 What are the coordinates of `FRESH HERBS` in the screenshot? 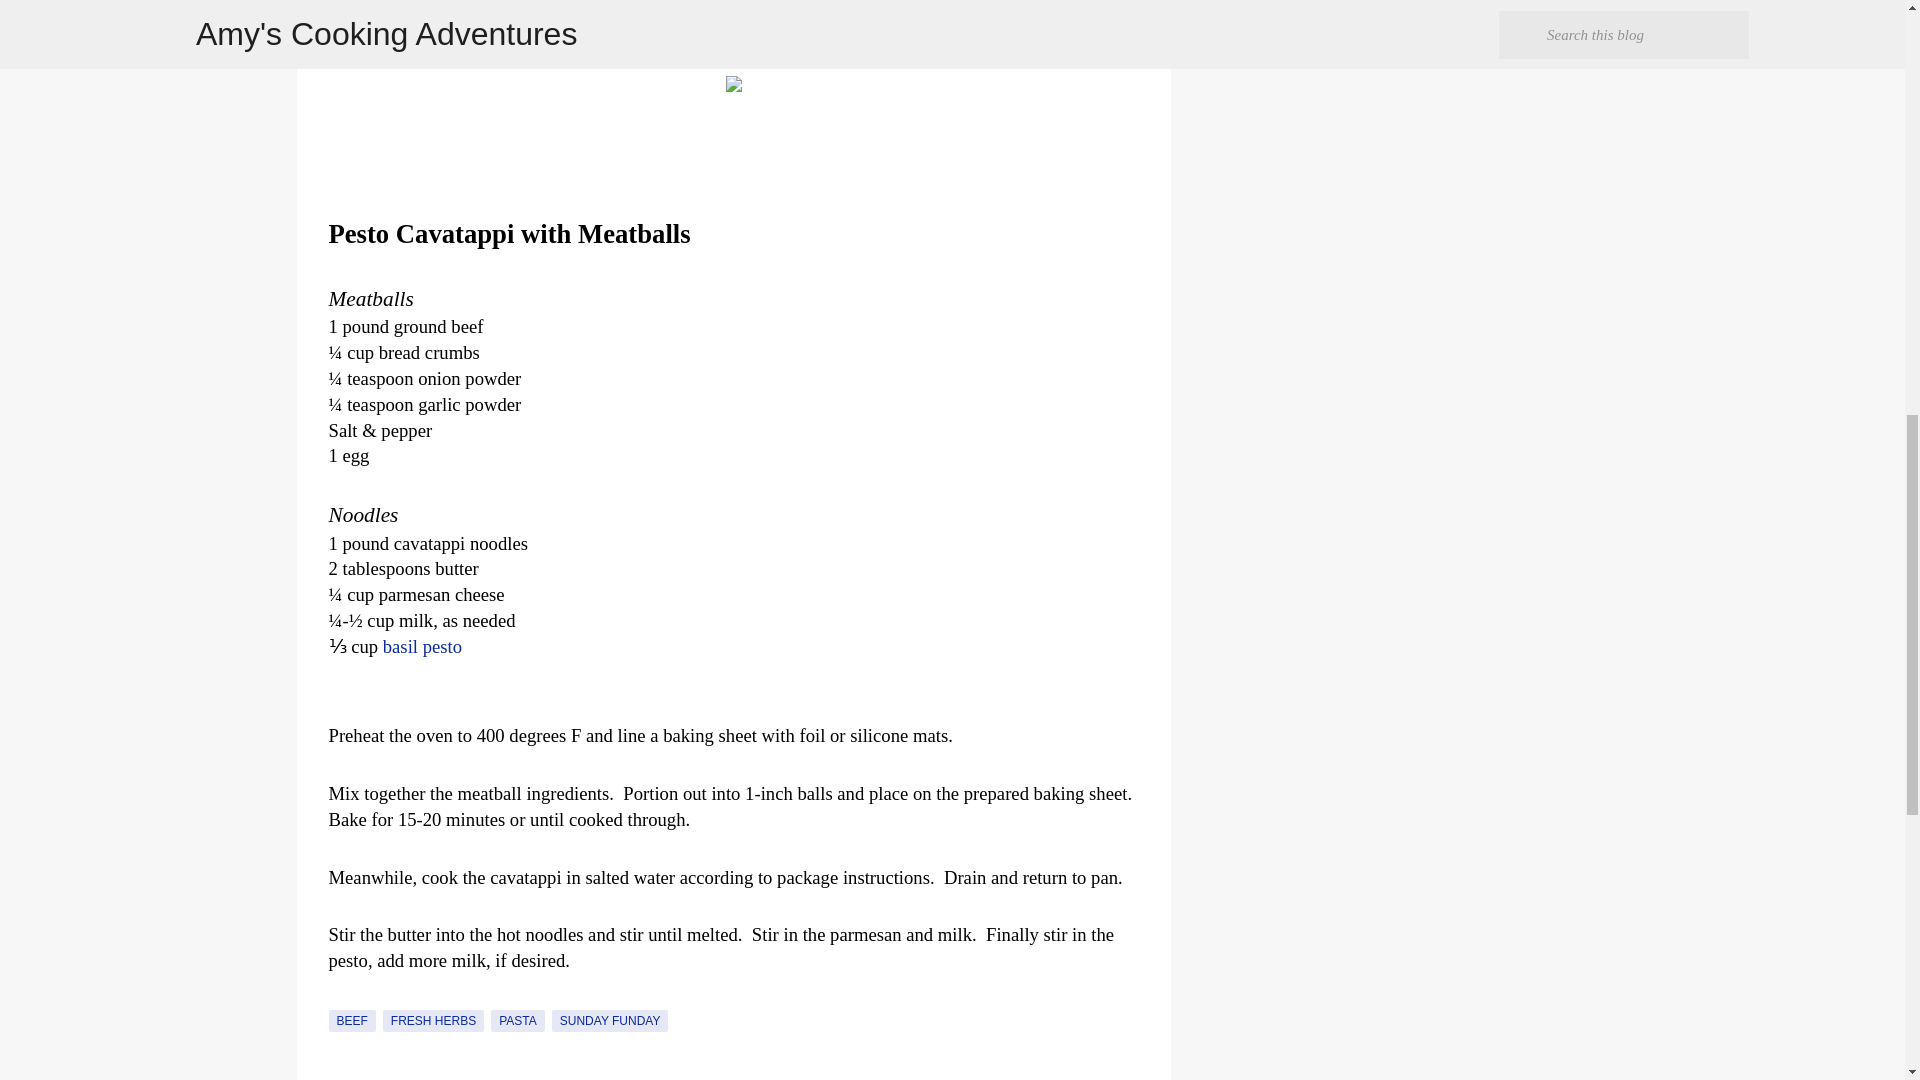 It's located at (432, 1020).